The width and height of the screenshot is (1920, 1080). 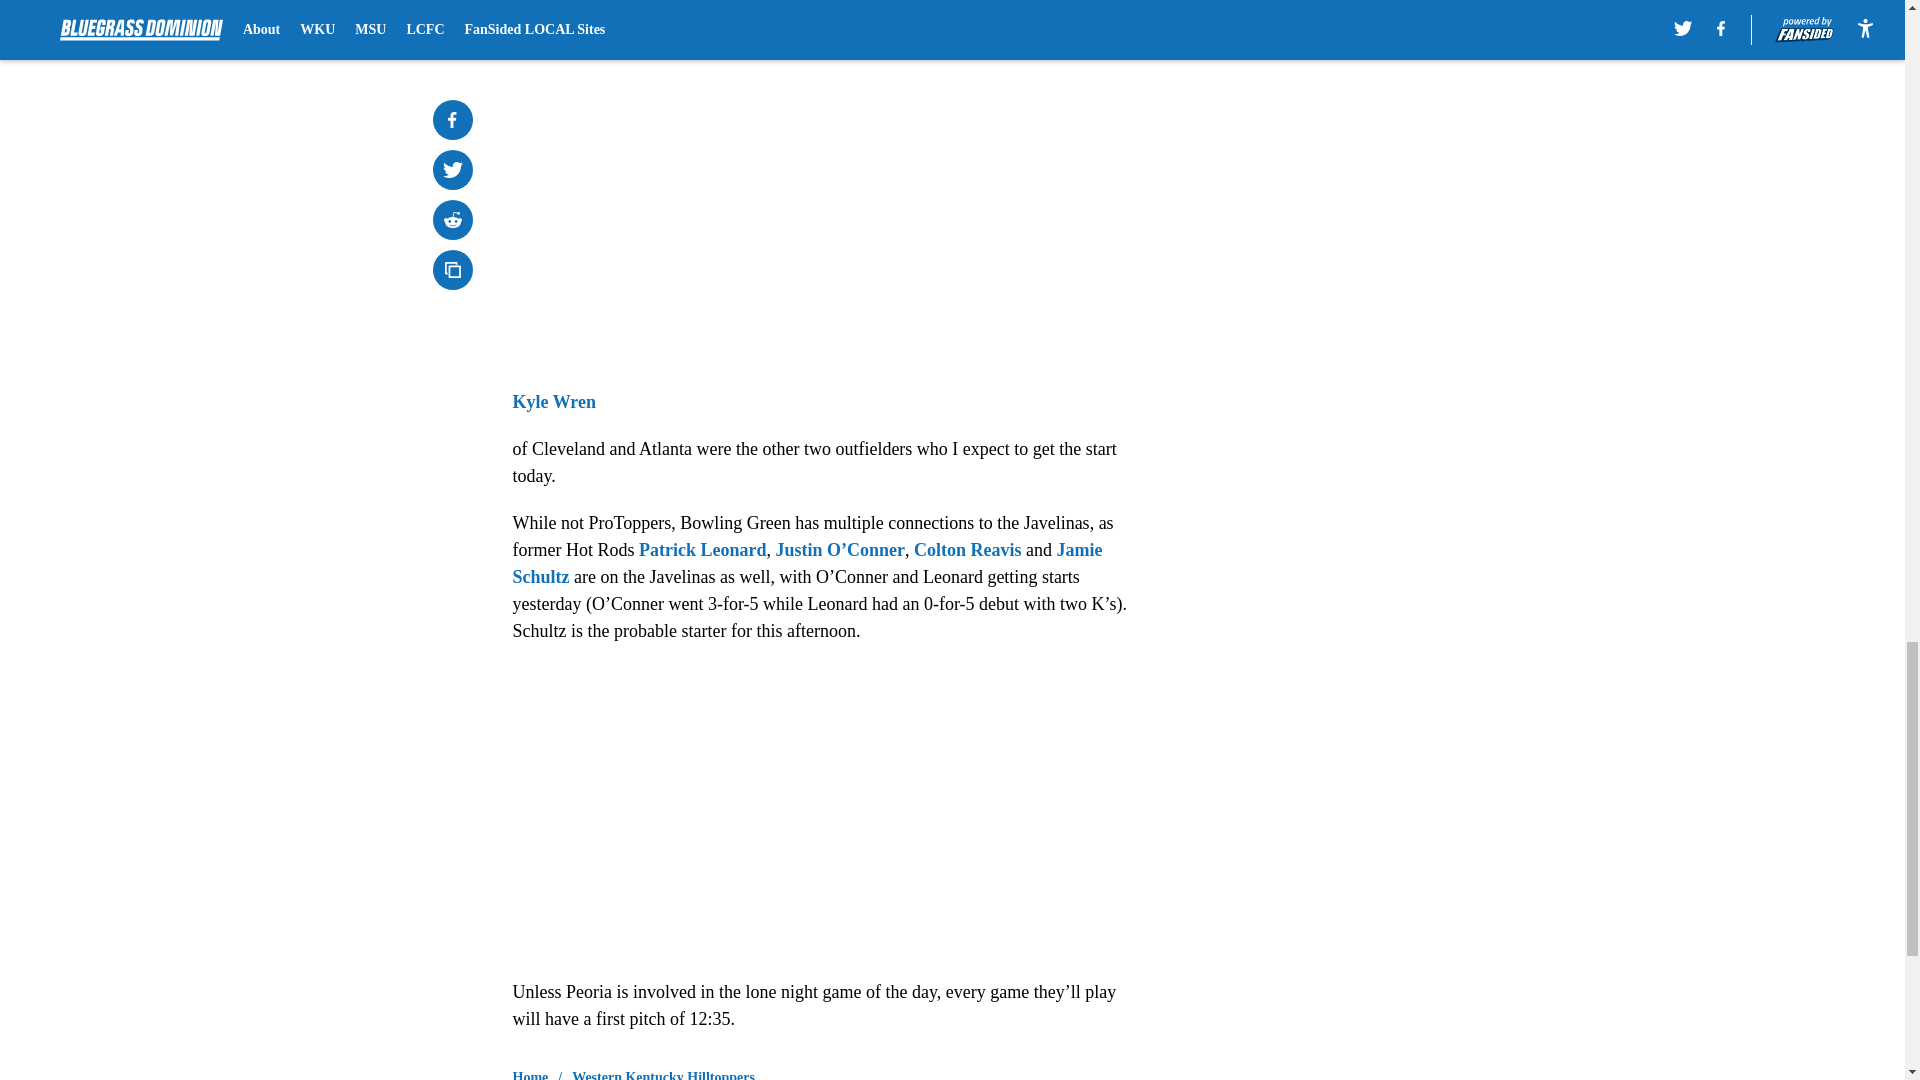 I want to click on Colton Reavis, so click(x=967, y=550).